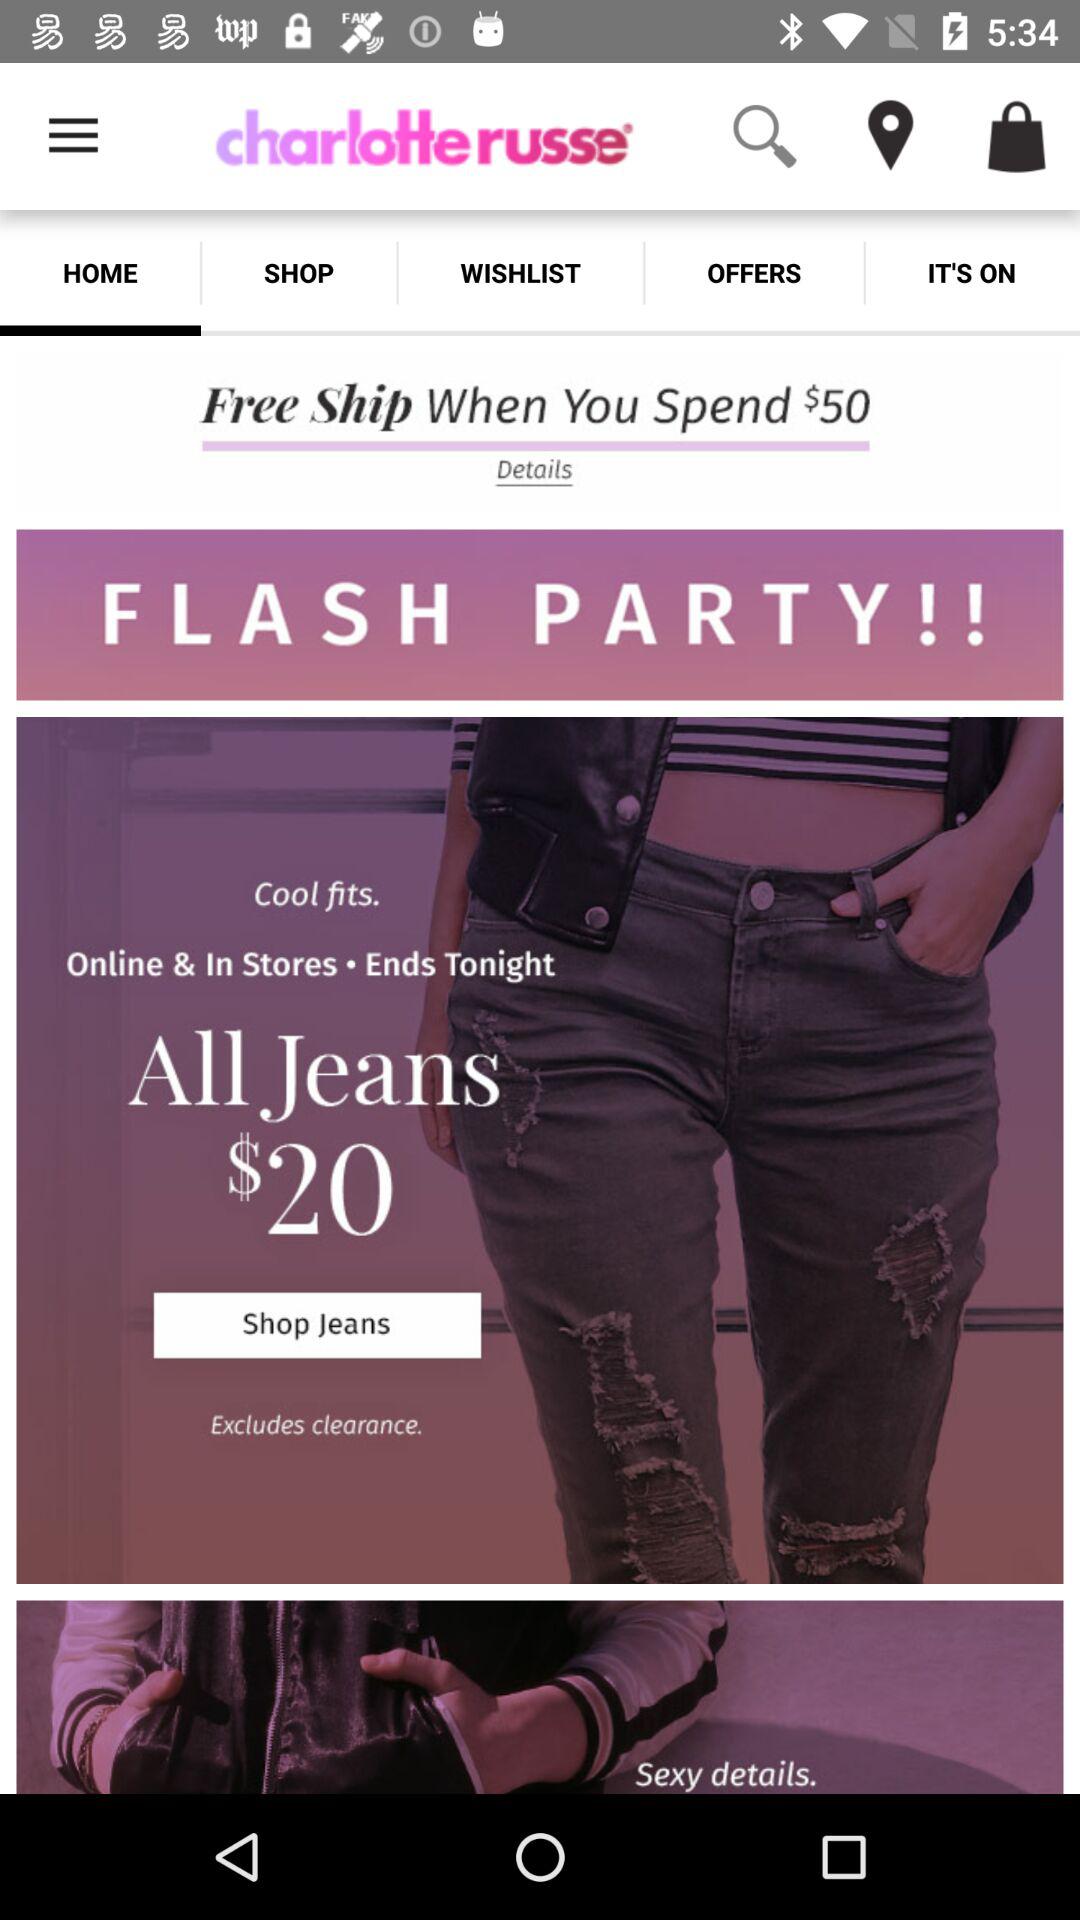 The image size is (1080, 1920). What do you see at coordinates (298, 272) in the screenshot?
I see `flip until shop icon` at bounding box center [298, 272].